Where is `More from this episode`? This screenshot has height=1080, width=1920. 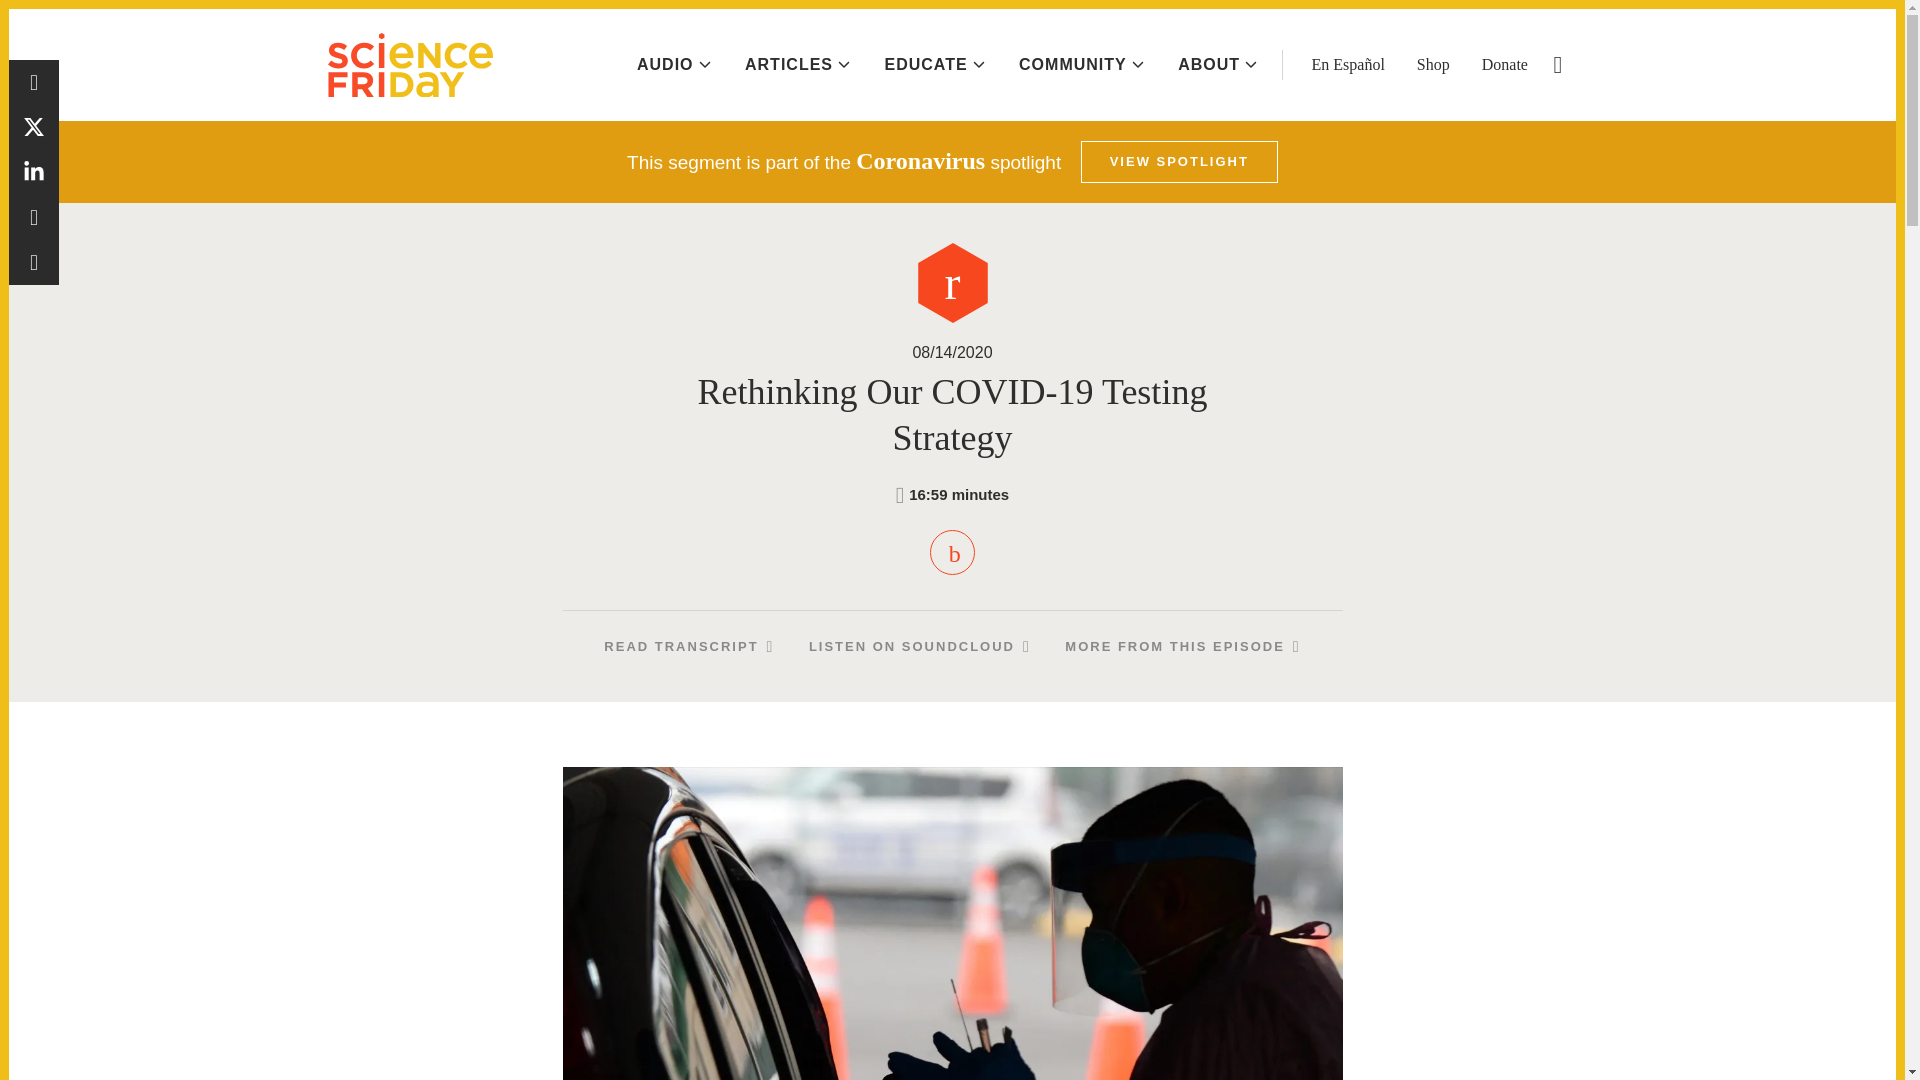
More from this episode is located at coordinates (1182, 646).